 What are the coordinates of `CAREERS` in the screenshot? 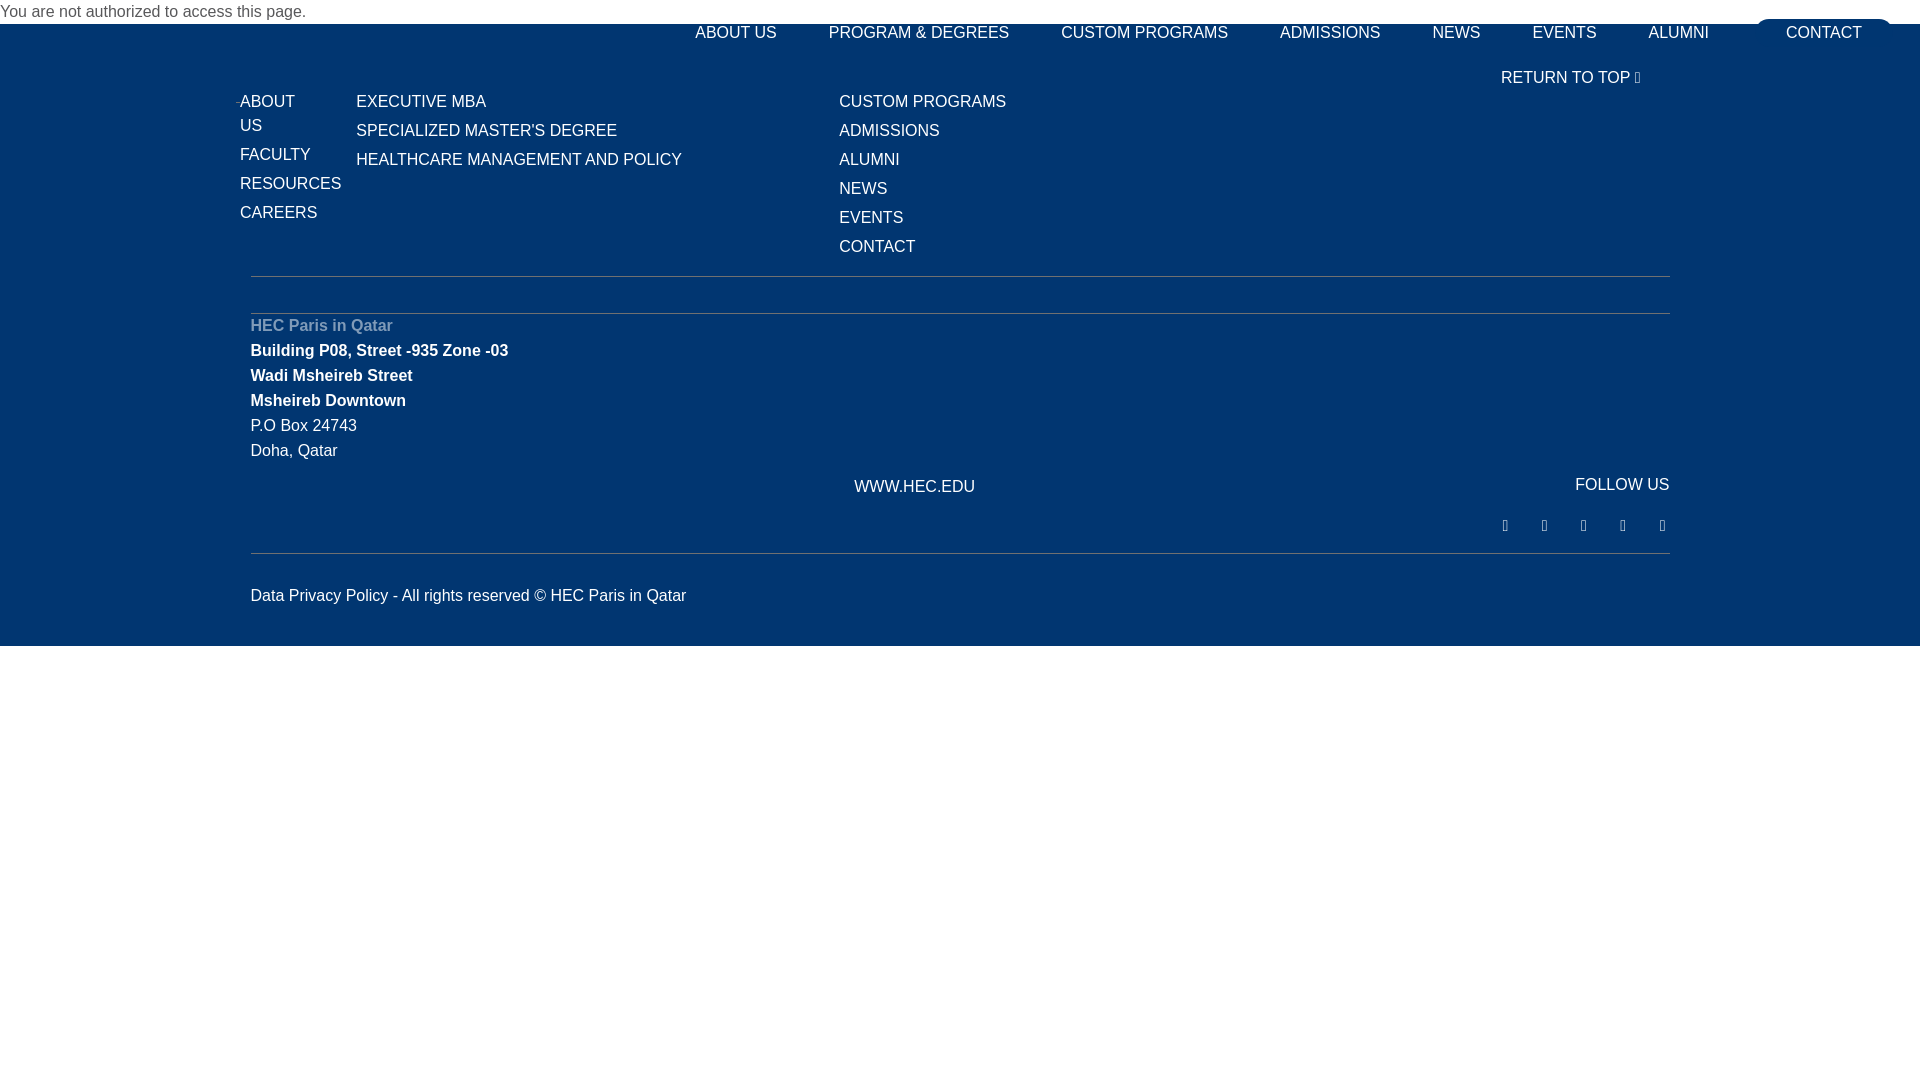 It's located at (278, 212).